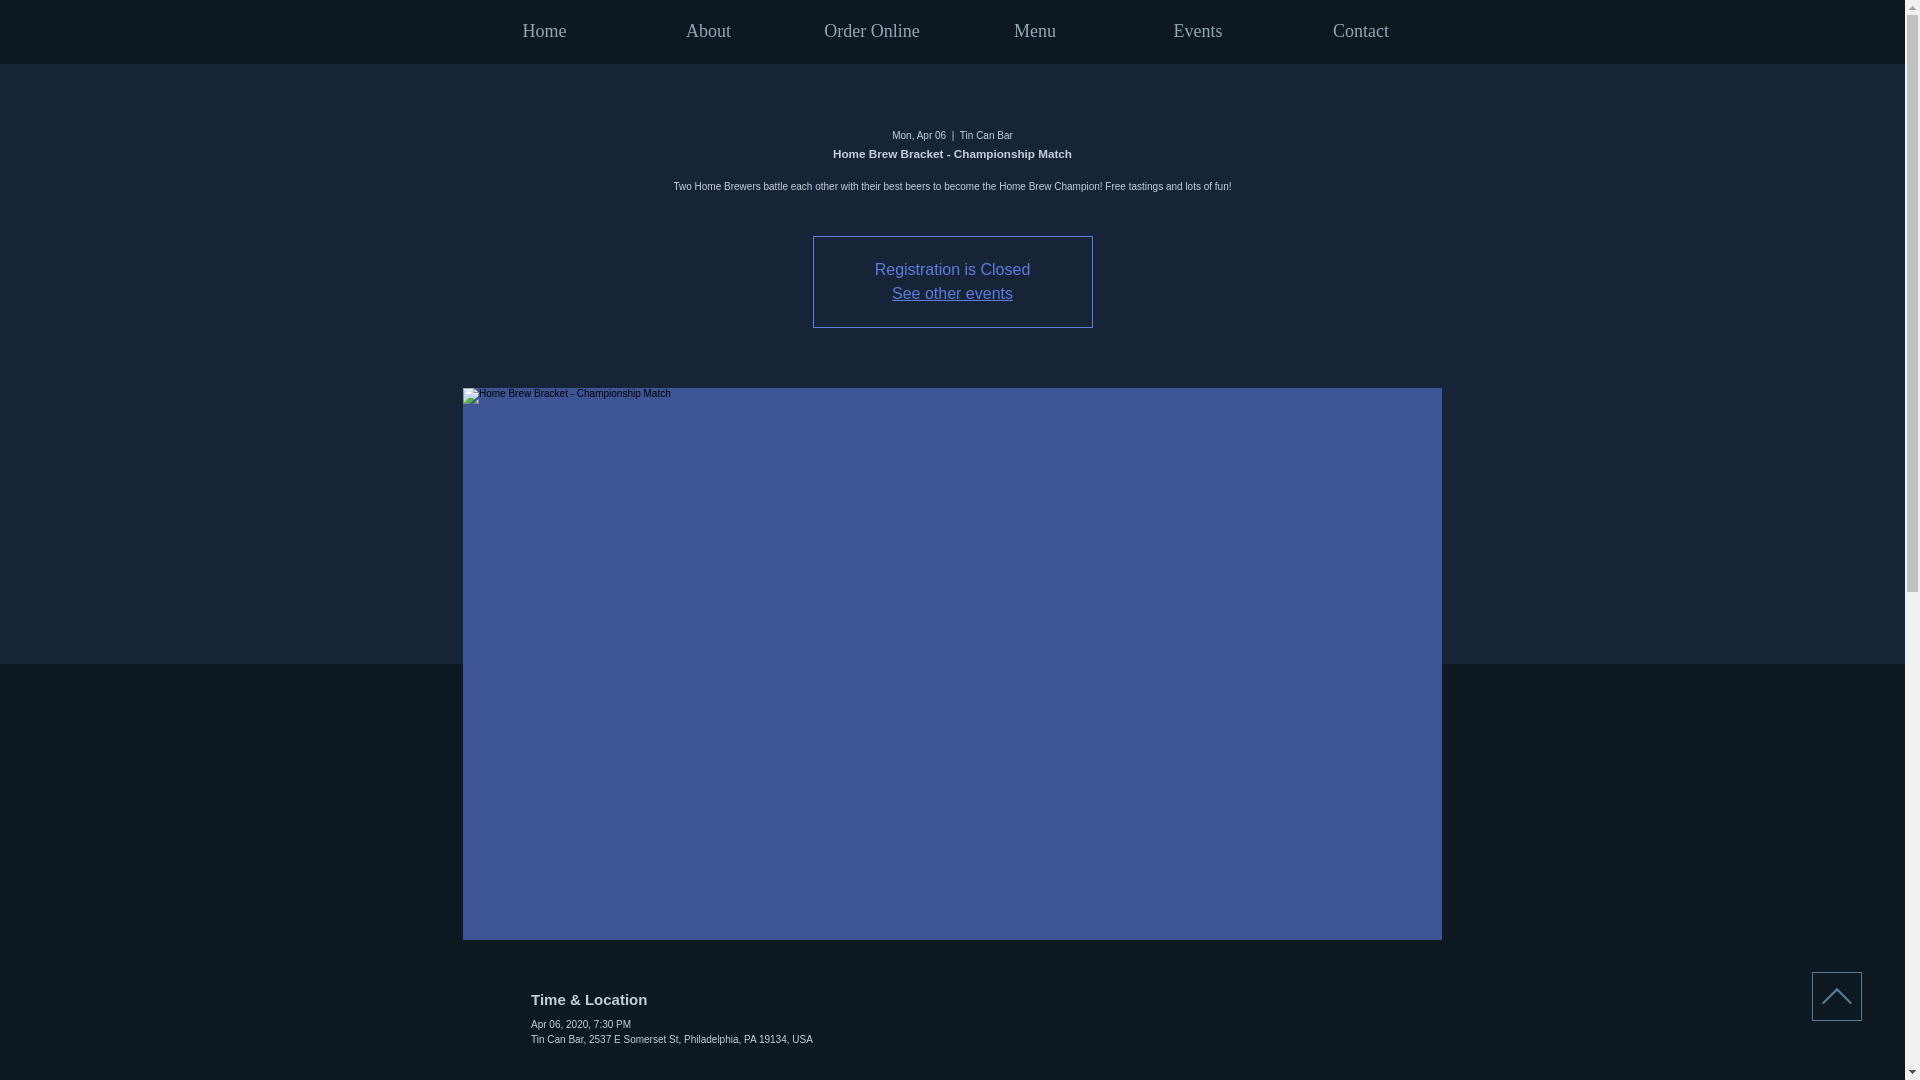 The height and width of the screenshot is (1080, 1920). Describe the element at coordinates (544, 31) in the screenshot. I see `Home` at that location.